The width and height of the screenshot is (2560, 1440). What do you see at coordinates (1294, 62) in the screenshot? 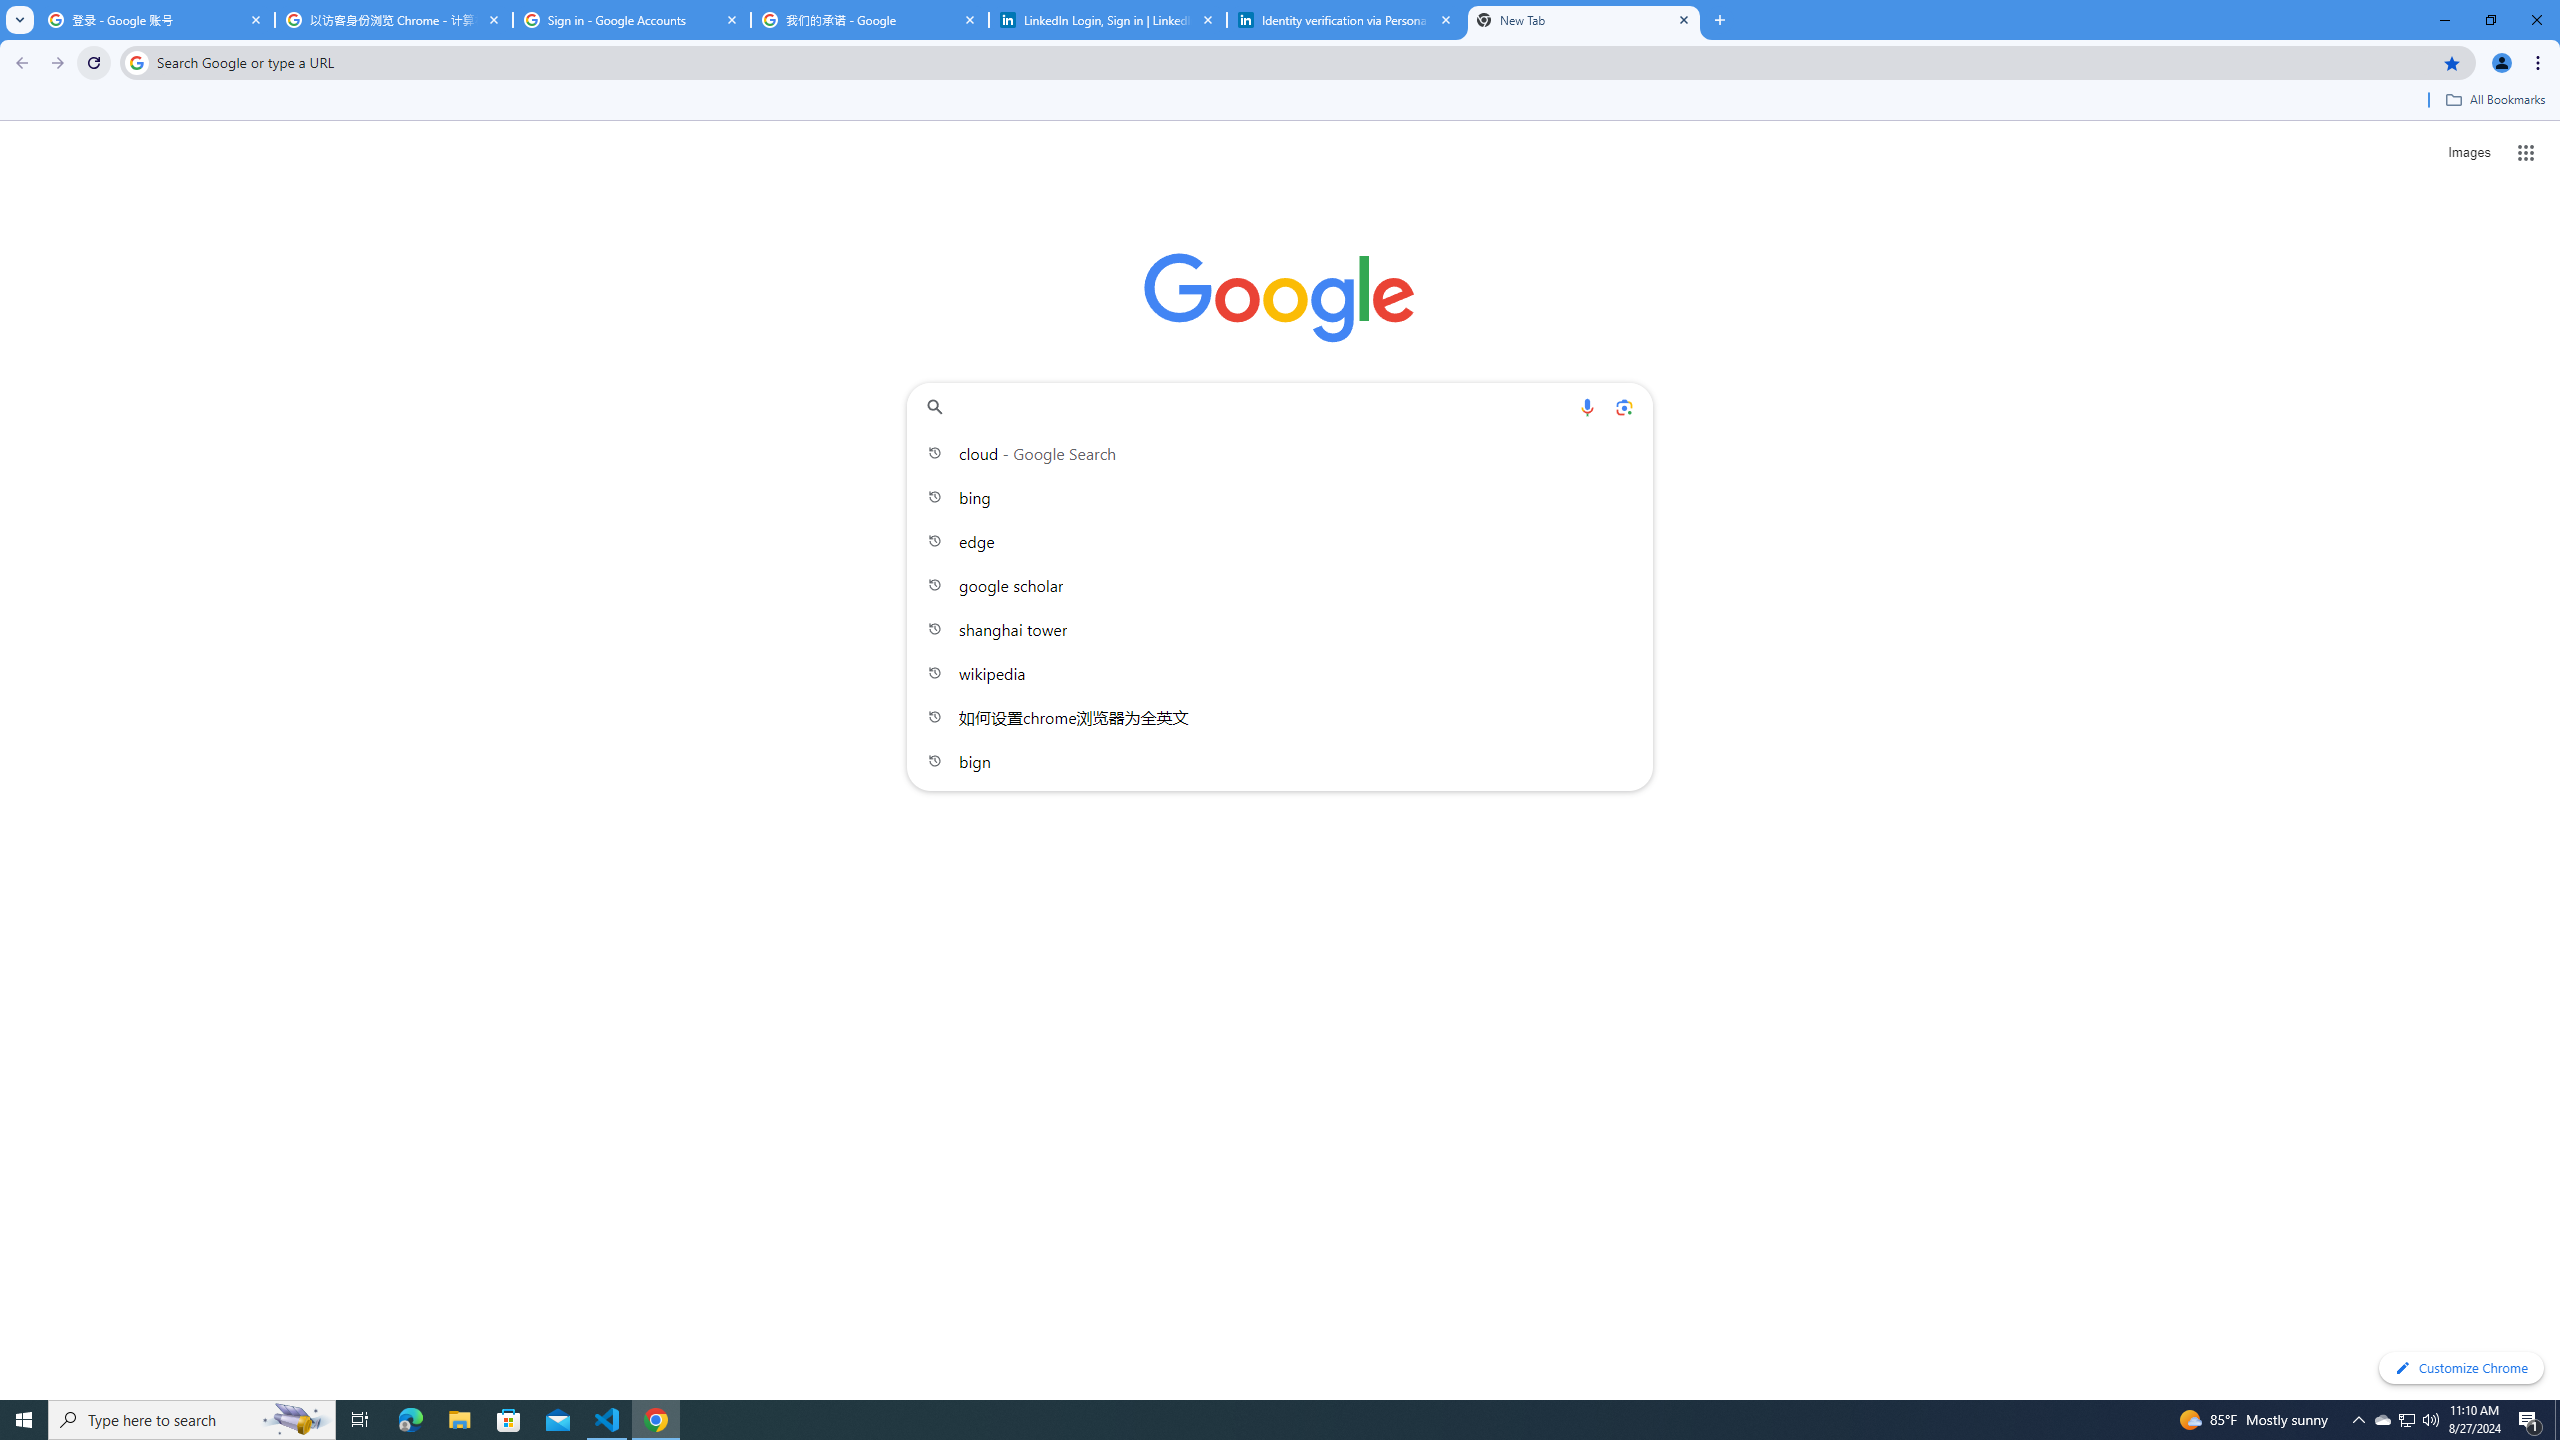
I see `Address and search bar` at bounding box center [1294, 62].